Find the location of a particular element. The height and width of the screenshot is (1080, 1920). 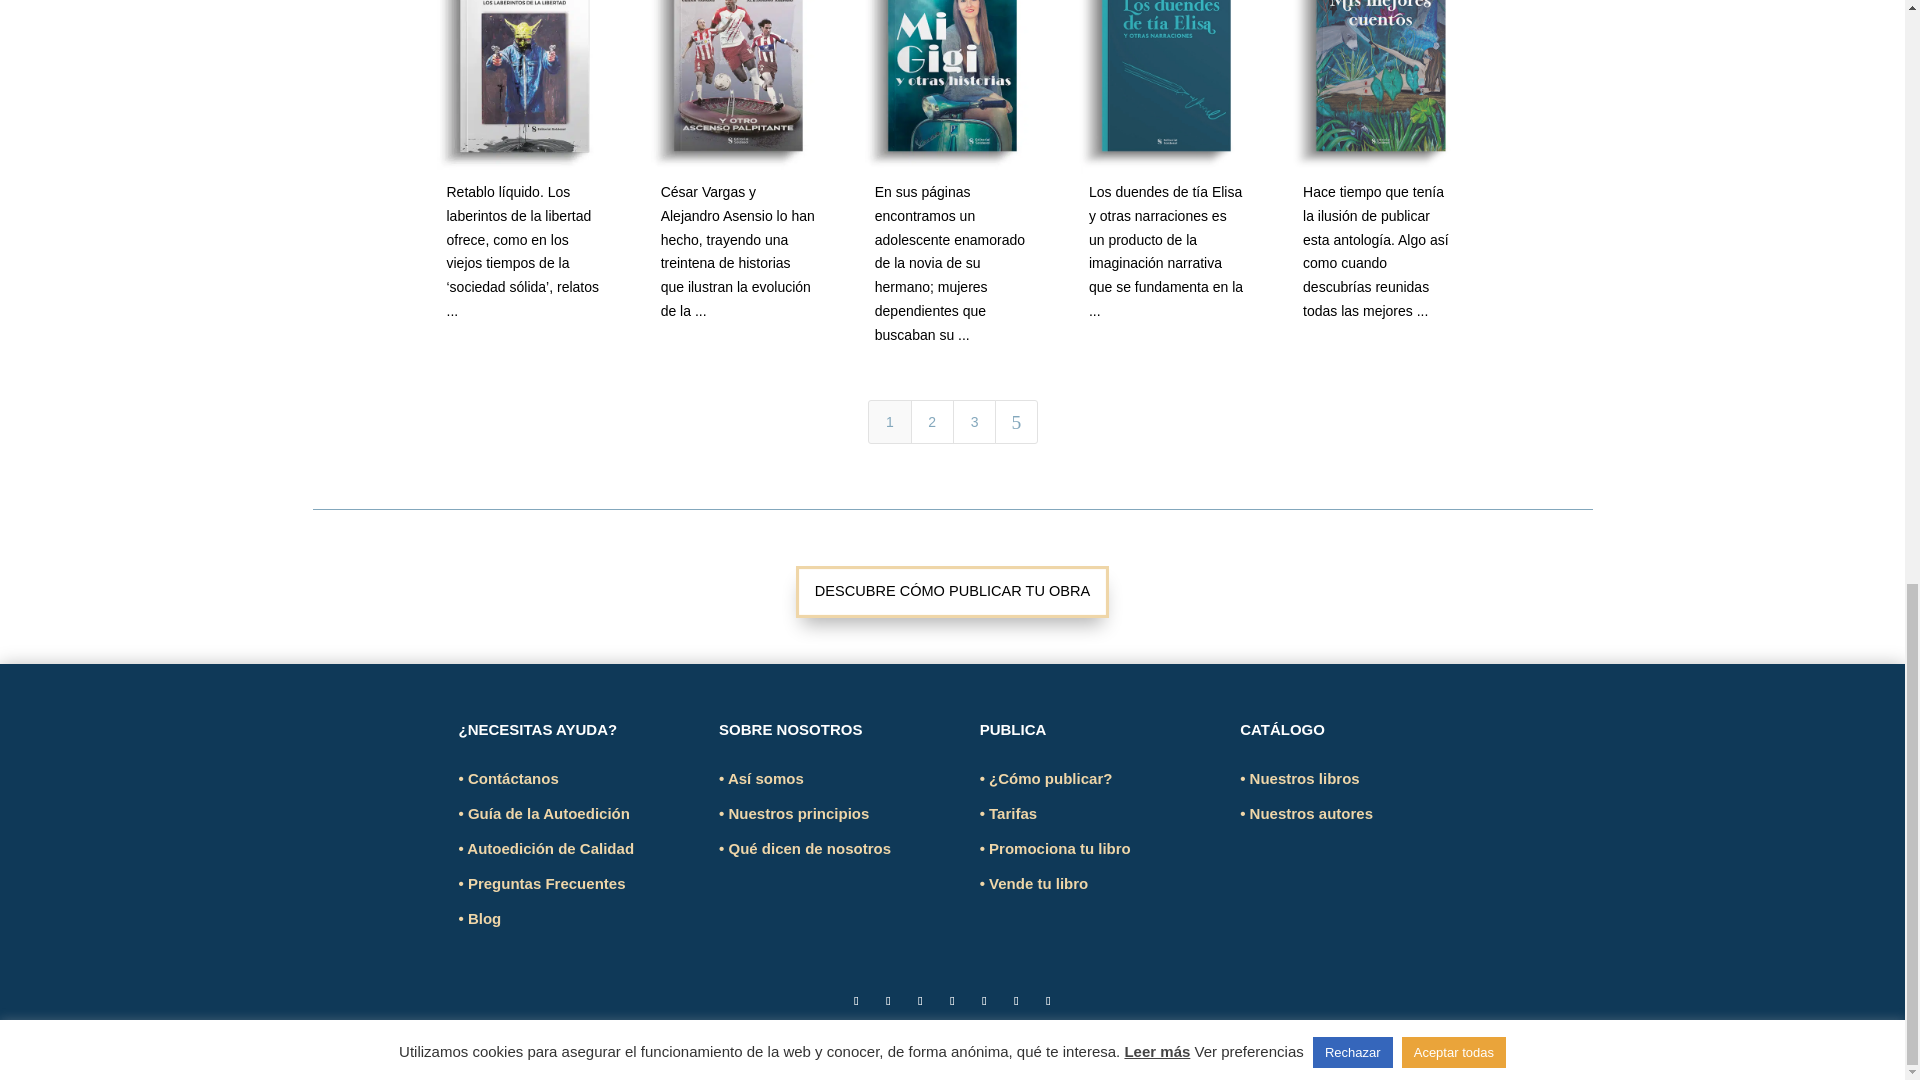

3 is located at coordinates (974, 421).